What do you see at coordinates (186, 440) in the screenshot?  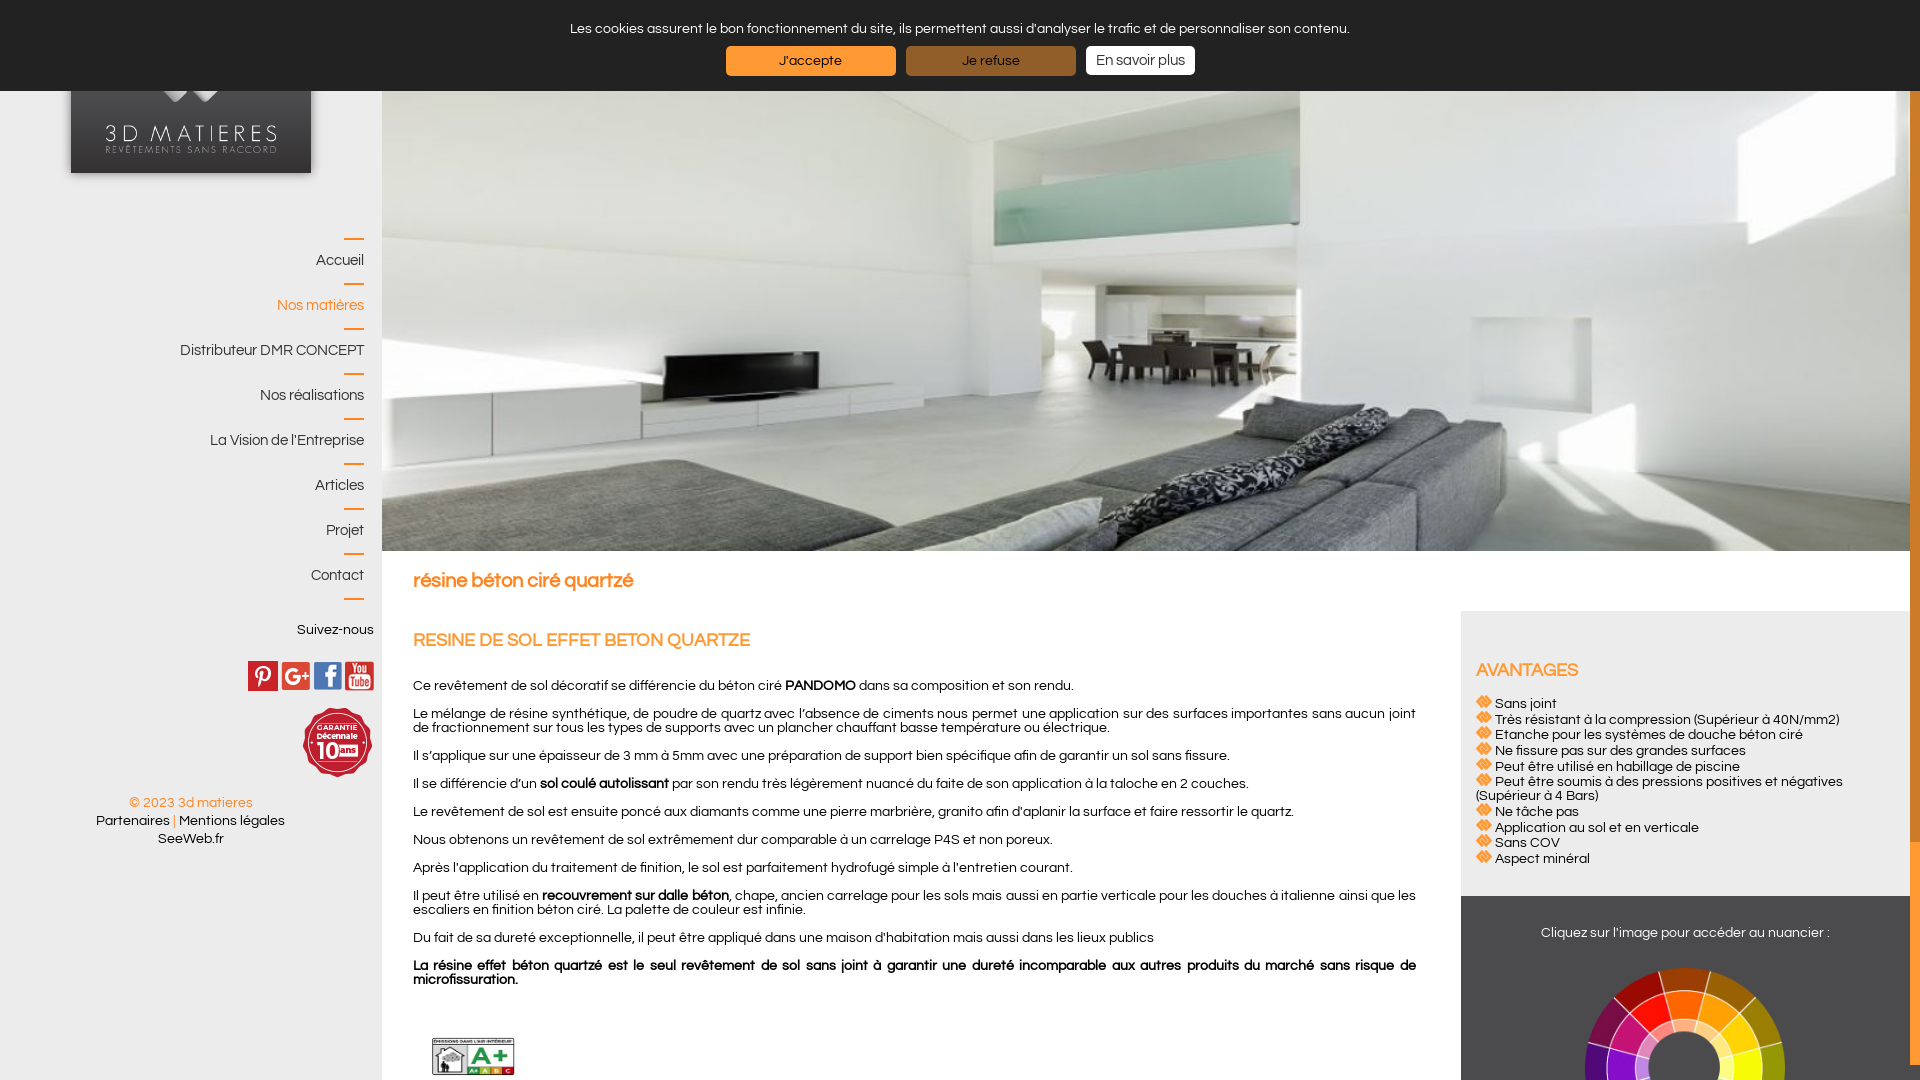 I see `La Vision de l'Entreprise` at bounding box center [186, 440].